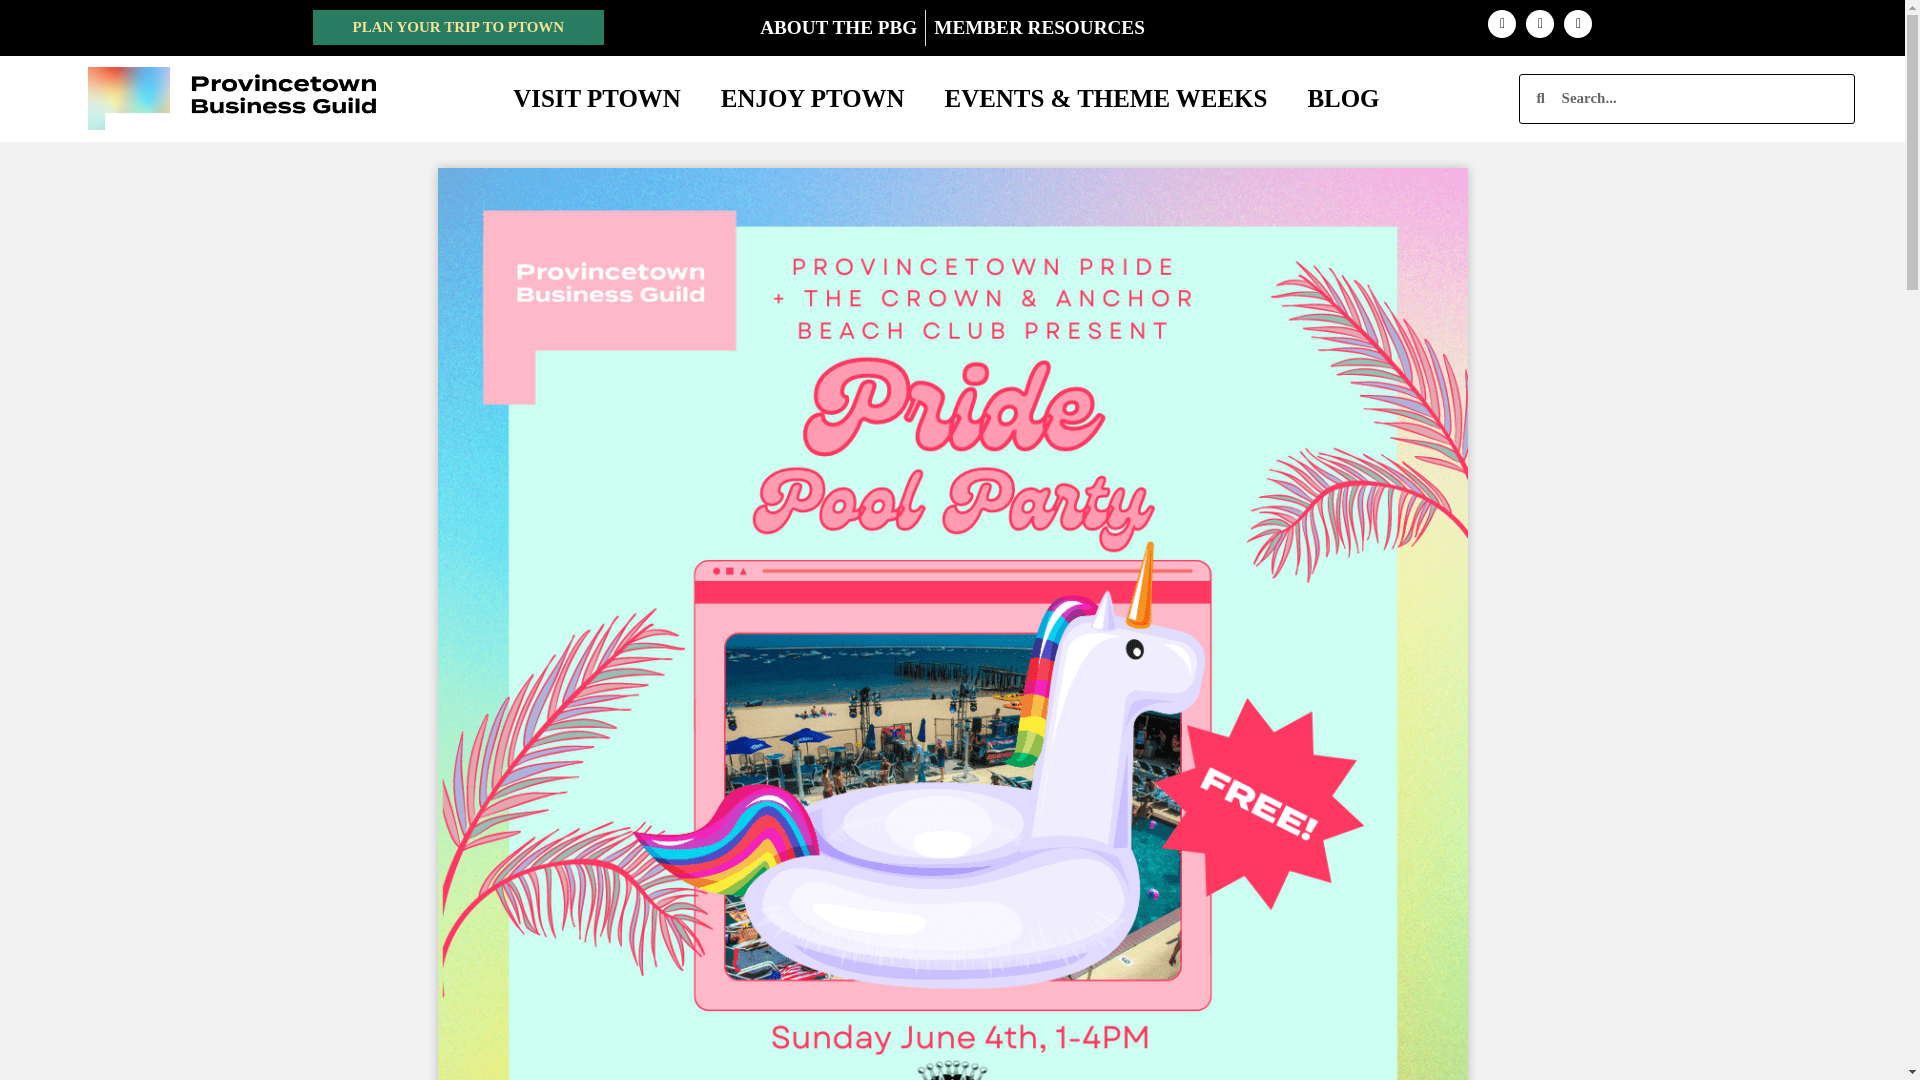 The width and height of the screenshot is (1920, 1080). I want to click on BLOG, so click(1342, 98).